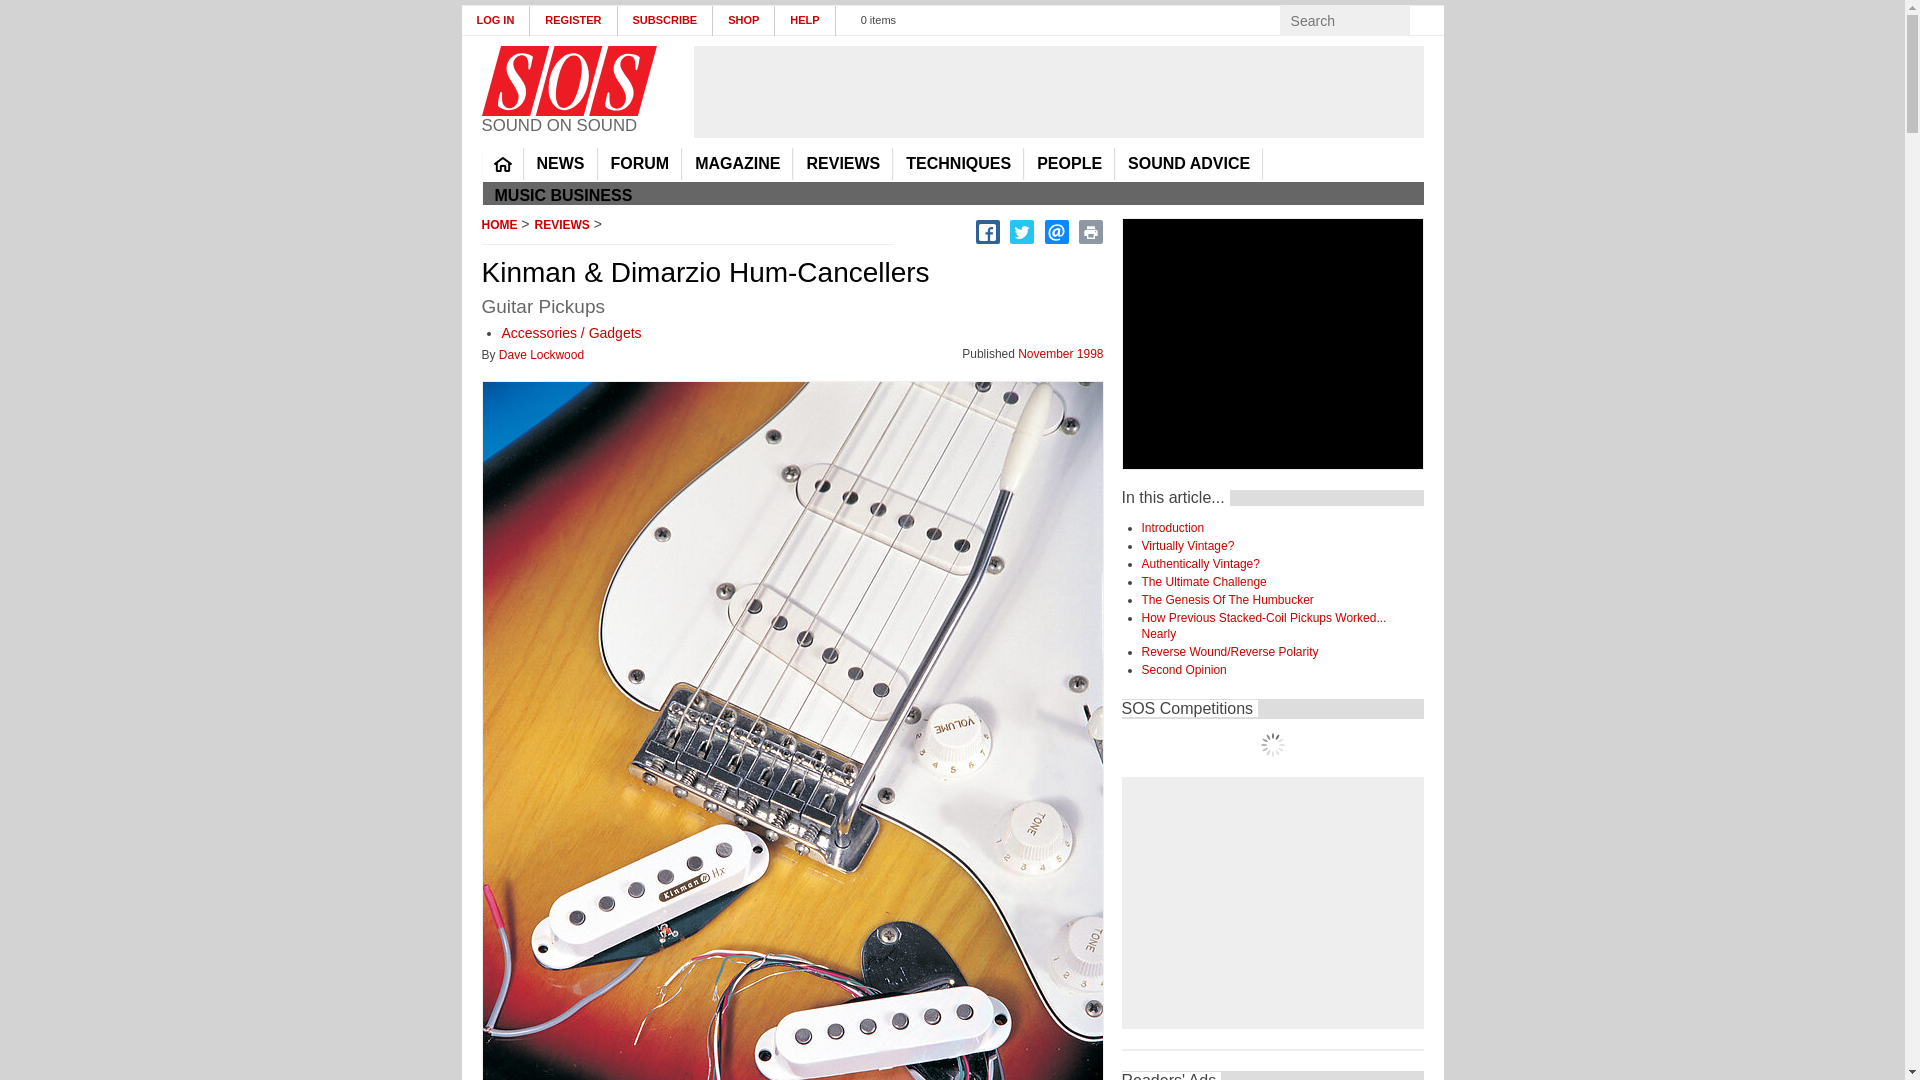  What do you see at coordinates (502, 164) in the screenshot?
I see `HOME` at bounding box center [502, 164].